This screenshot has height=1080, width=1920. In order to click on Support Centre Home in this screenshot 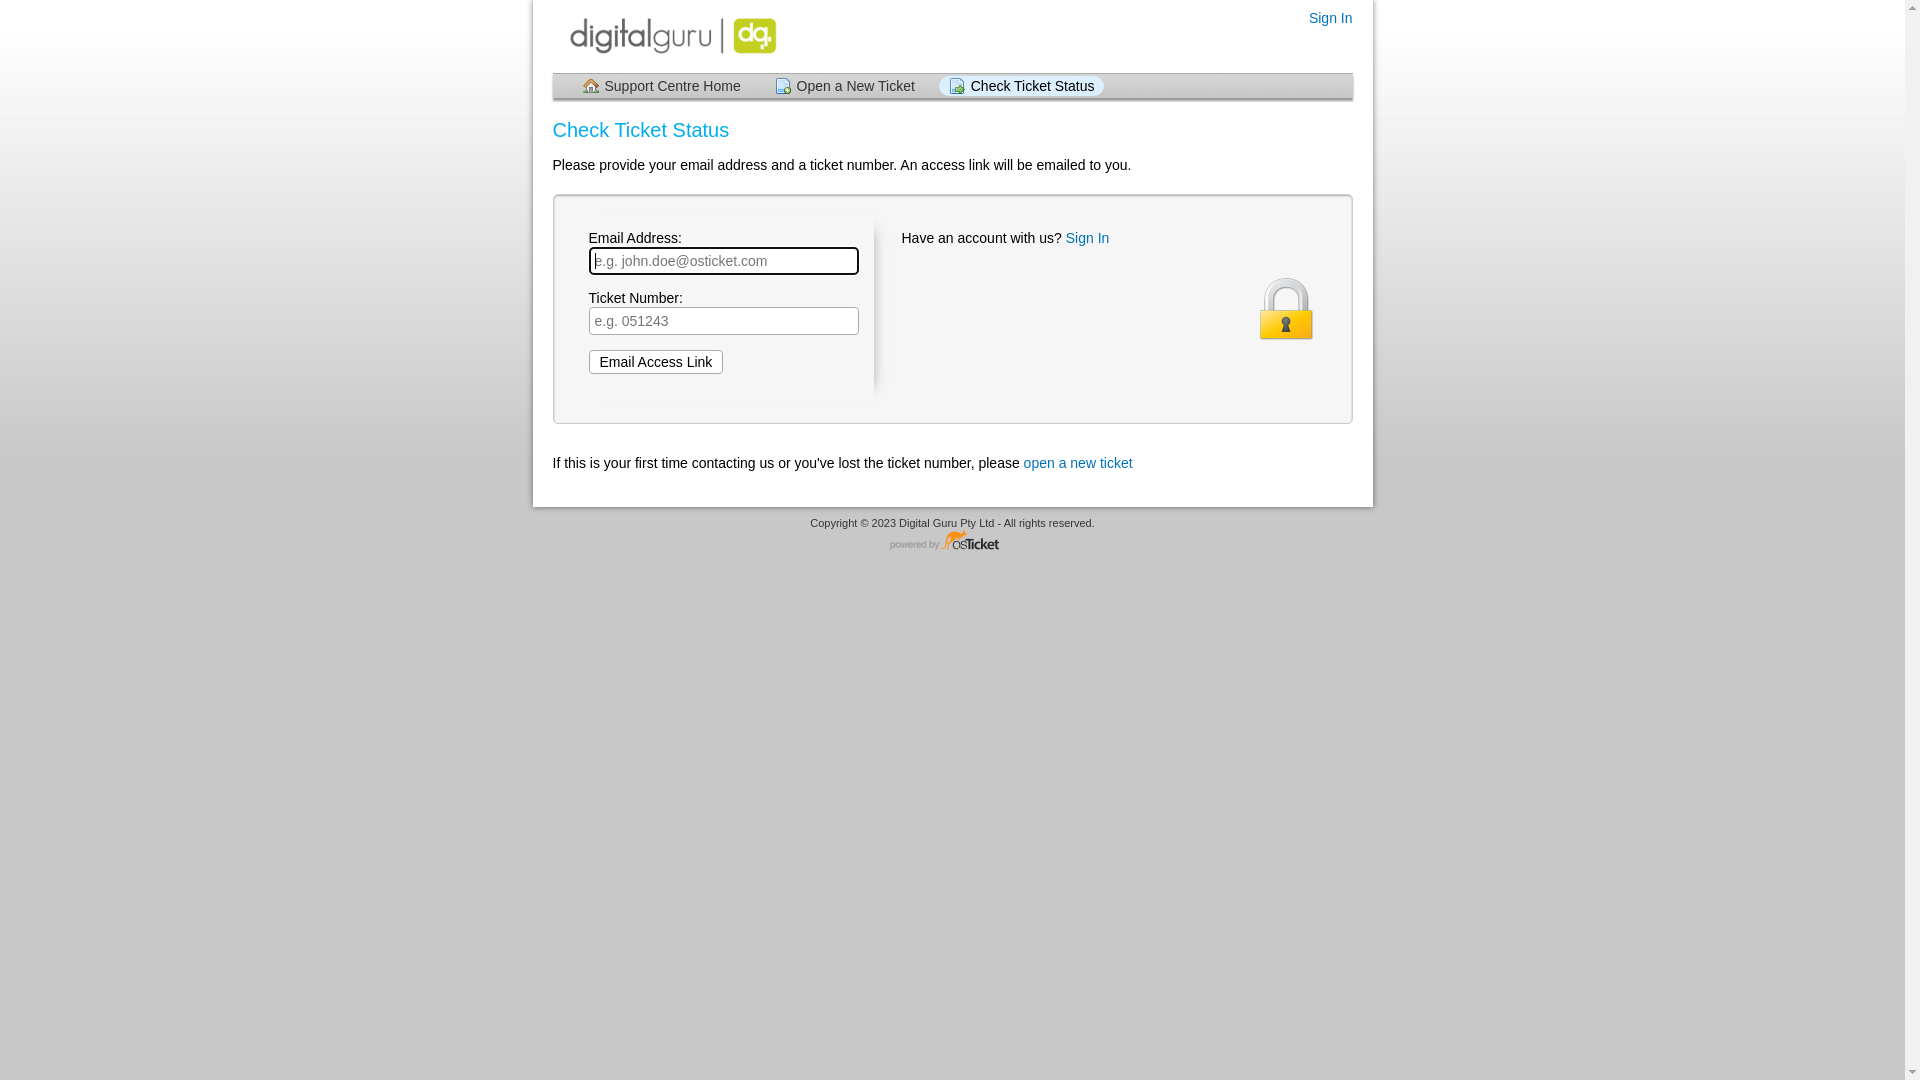, I will do `click(661, 86)`.